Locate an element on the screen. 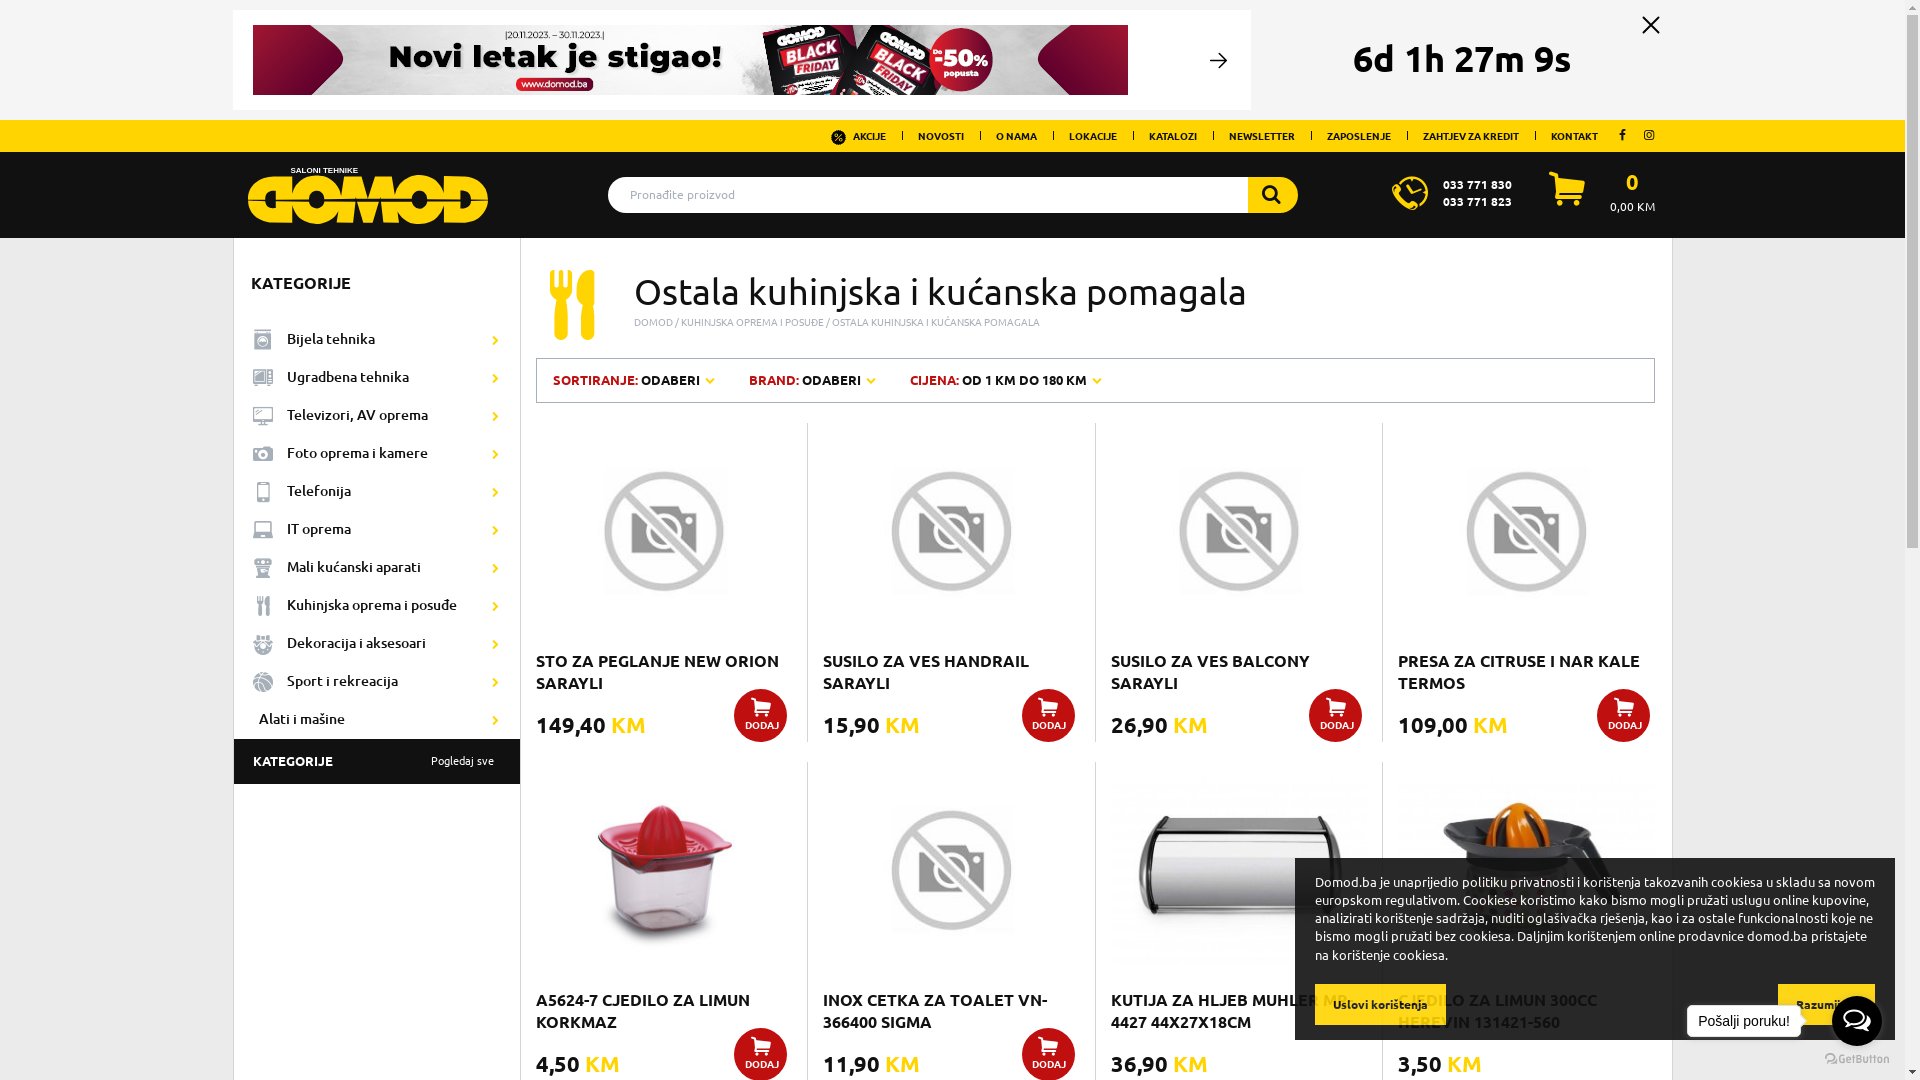 The height and width of the screenshot is (1080, 1920). SORTIRANJE: ODABERI is located at coordinates (635, 380).